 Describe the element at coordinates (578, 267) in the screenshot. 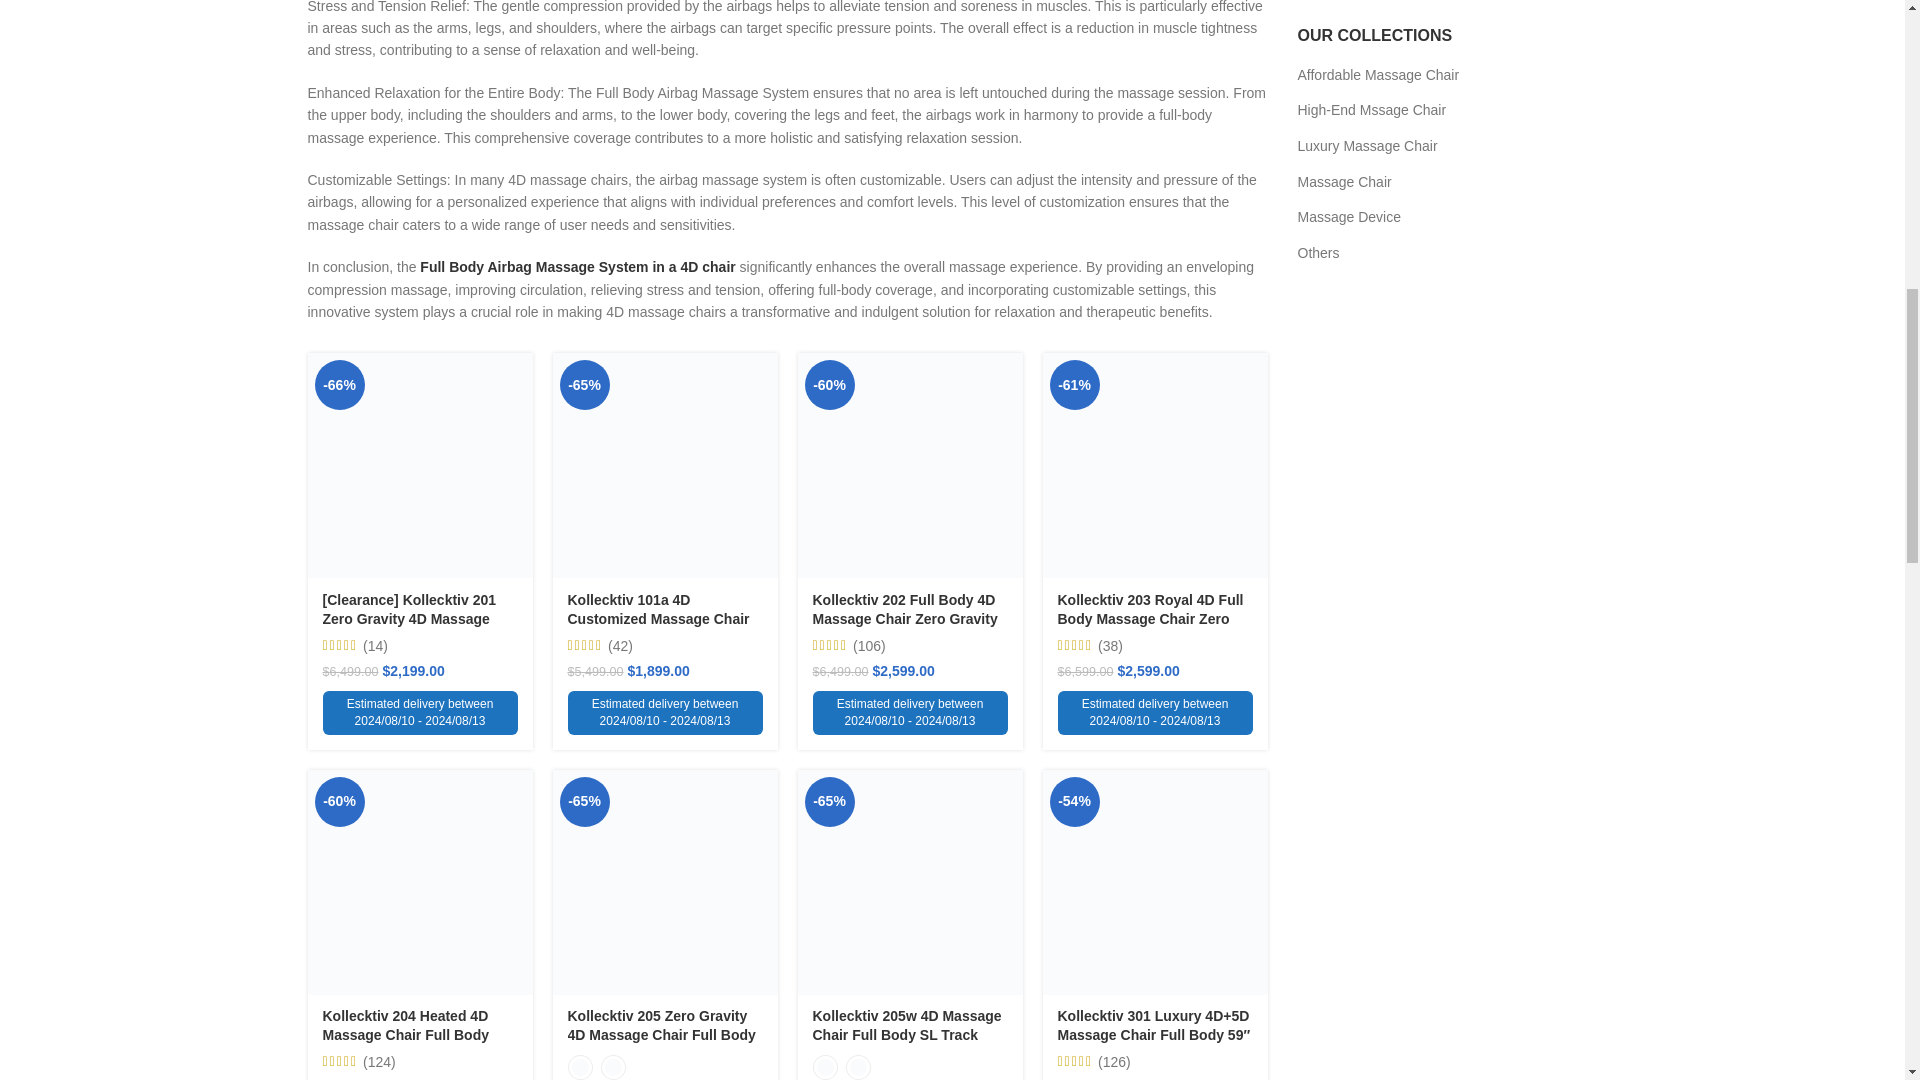

I see `Full Body Airbag Massage System in a 4D chair` at that location.